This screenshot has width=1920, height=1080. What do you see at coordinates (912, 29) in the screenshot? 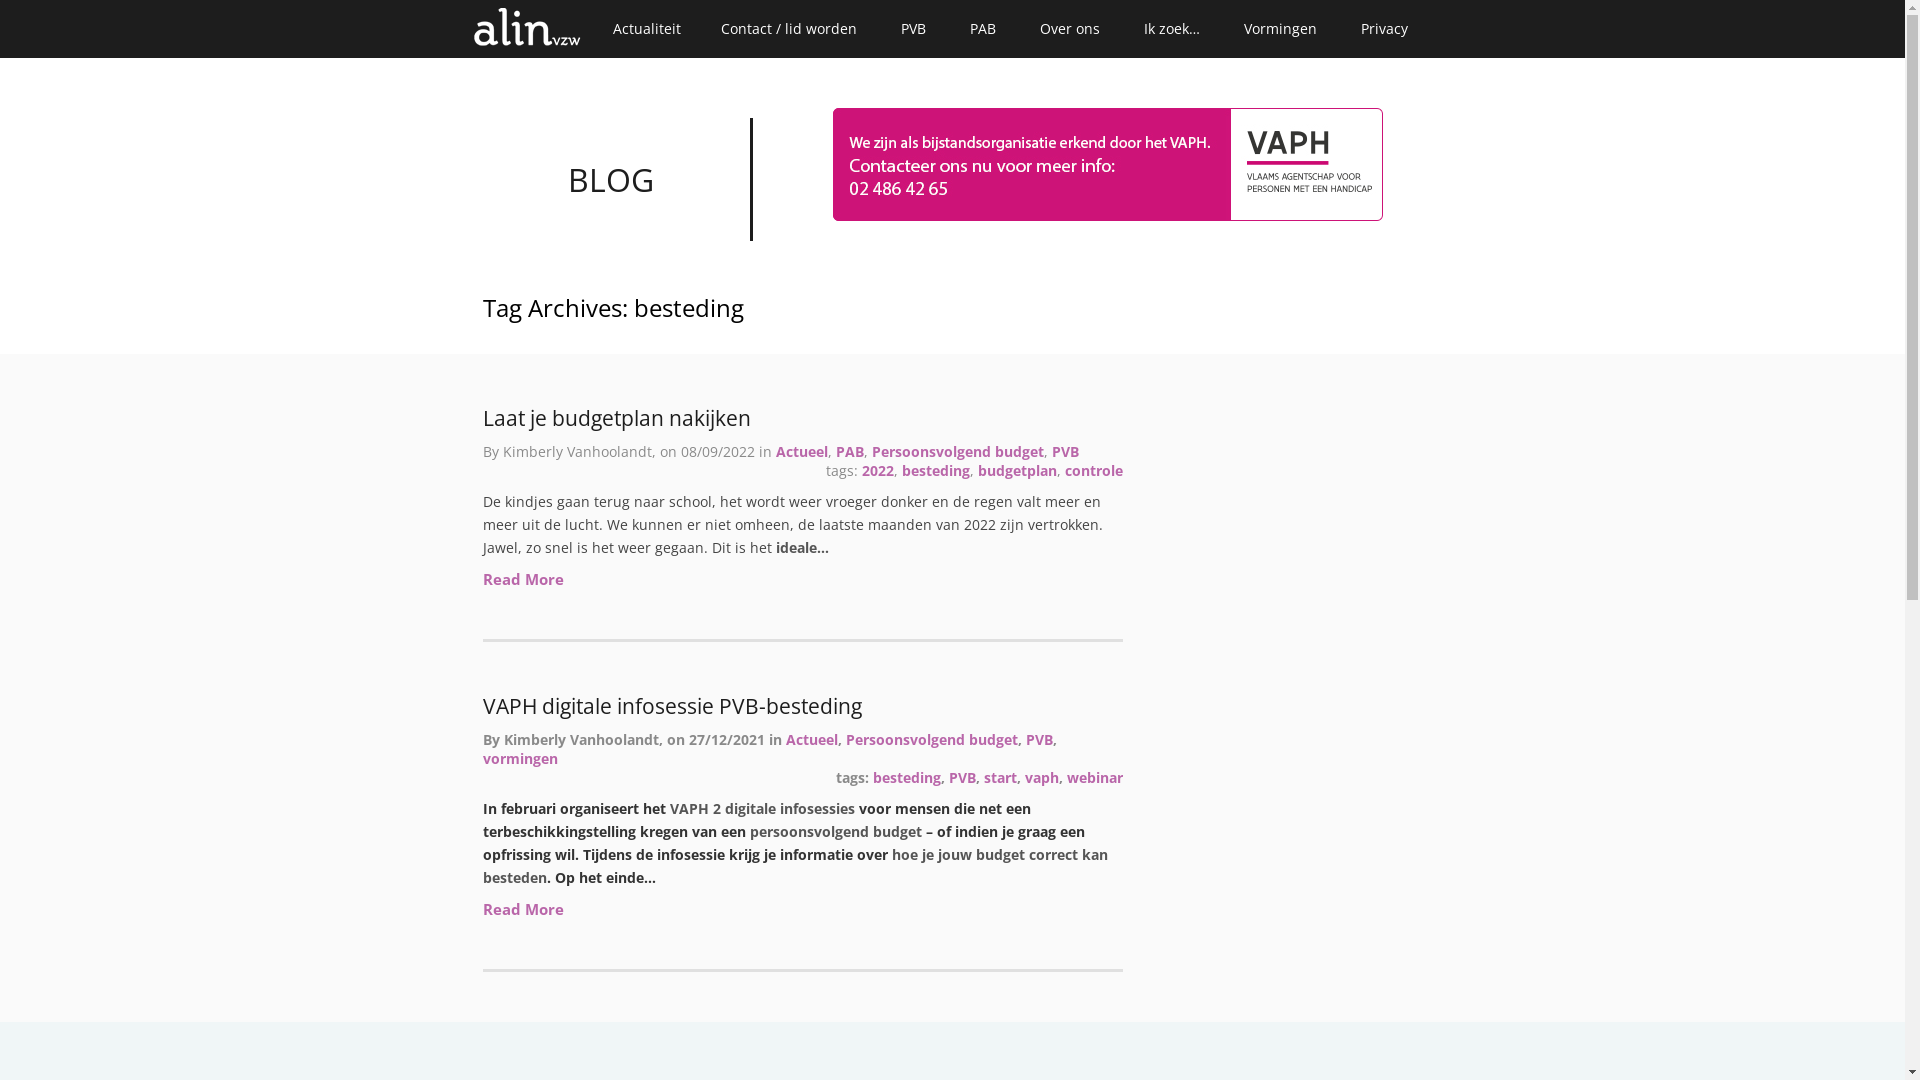
I see `PVB` at bounding box center [912, 29].